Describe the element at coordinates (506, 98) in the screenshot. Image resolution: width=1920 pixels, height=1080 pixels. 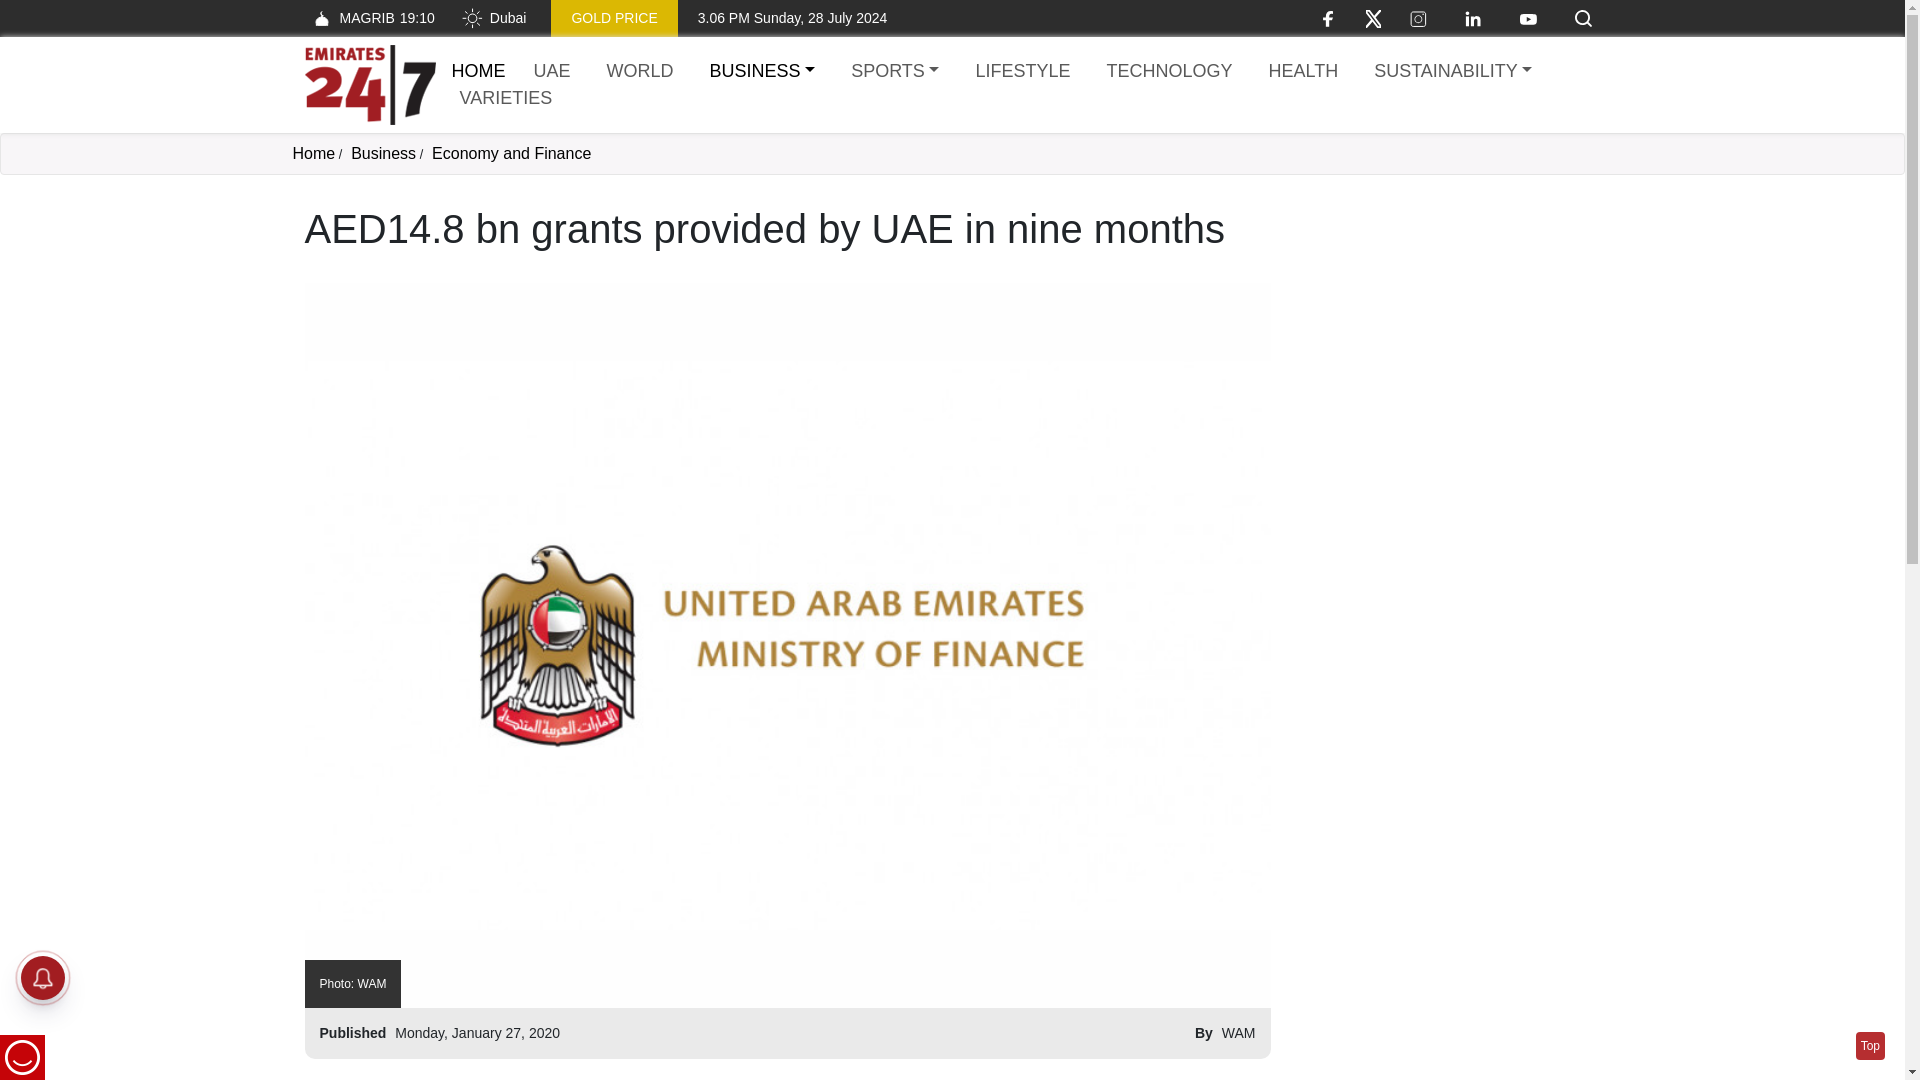
I see `VARIETIES` at that location.